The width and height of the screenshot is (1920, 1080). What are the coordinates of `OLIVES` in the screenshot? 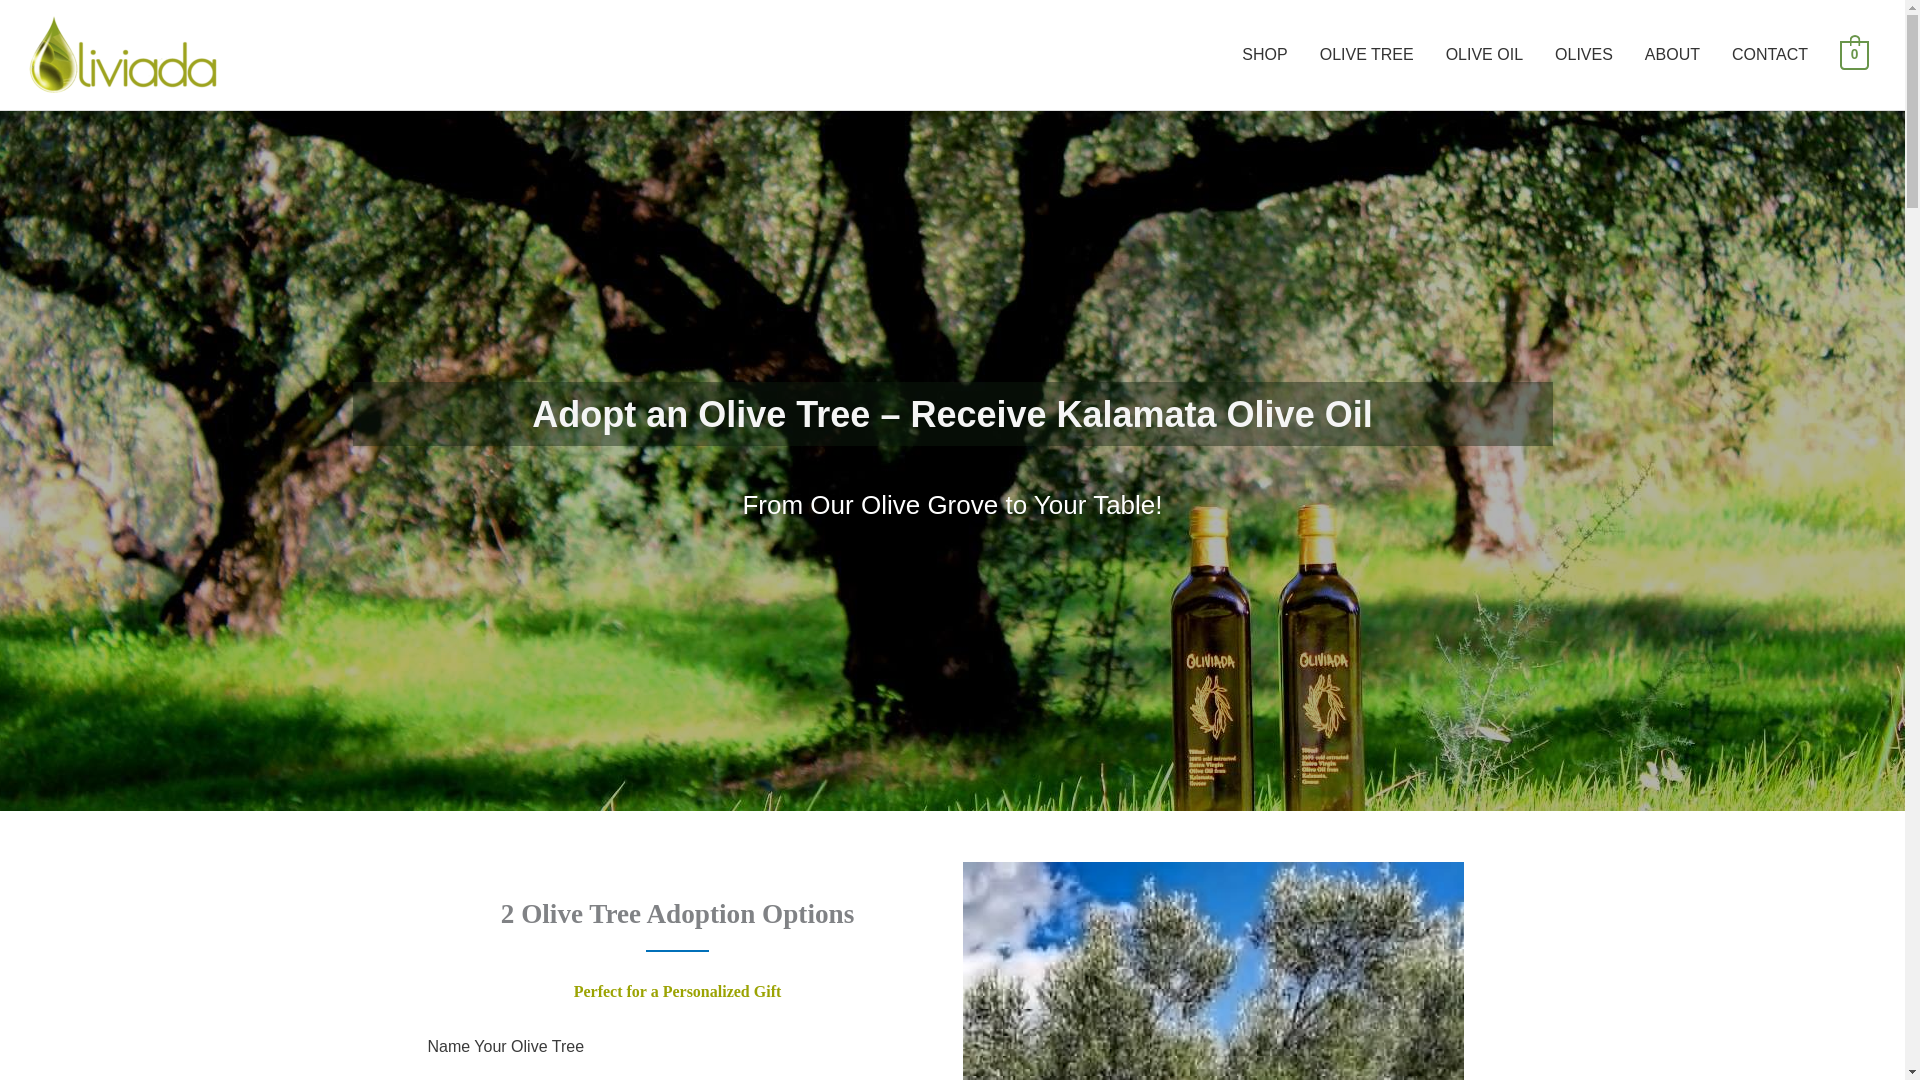 It's located at (1584, 55).